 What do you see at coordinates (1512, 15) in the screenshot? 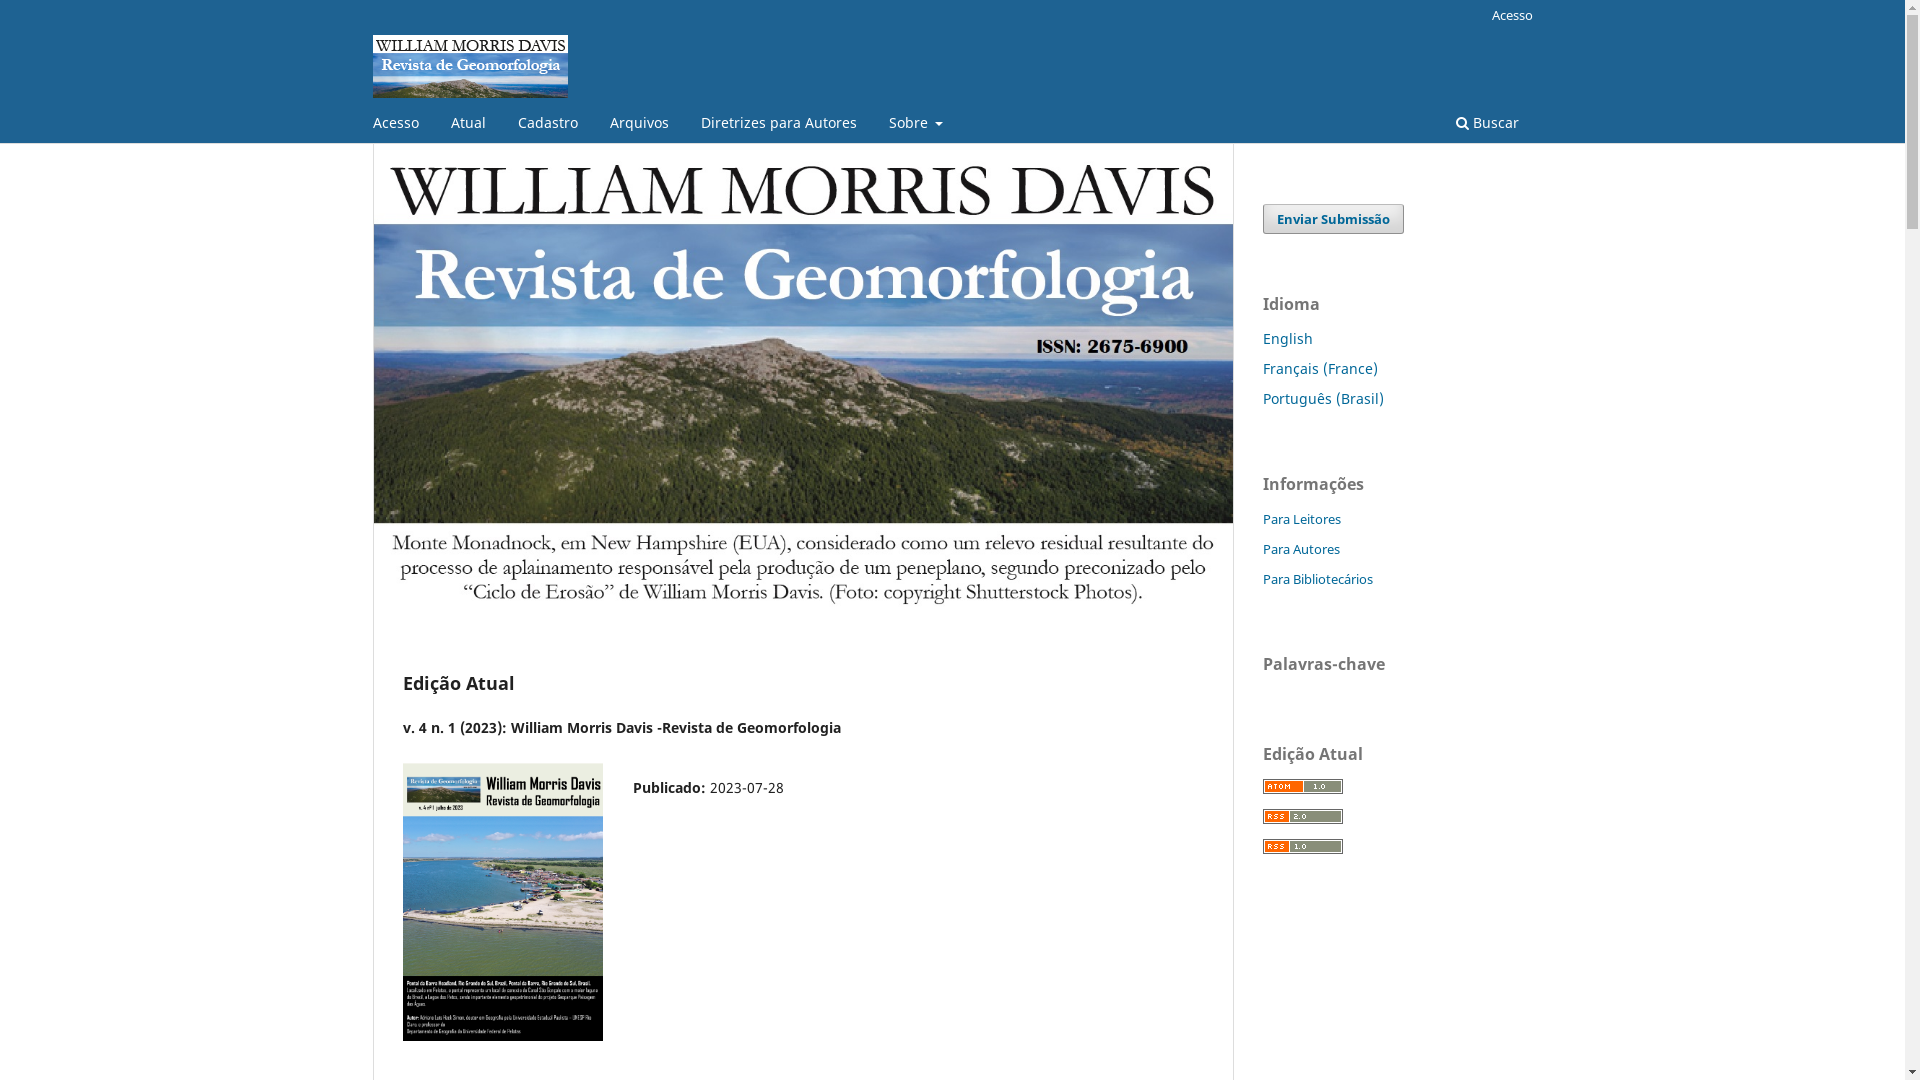
I see `Acesso` at bounding box center [1512, 15].